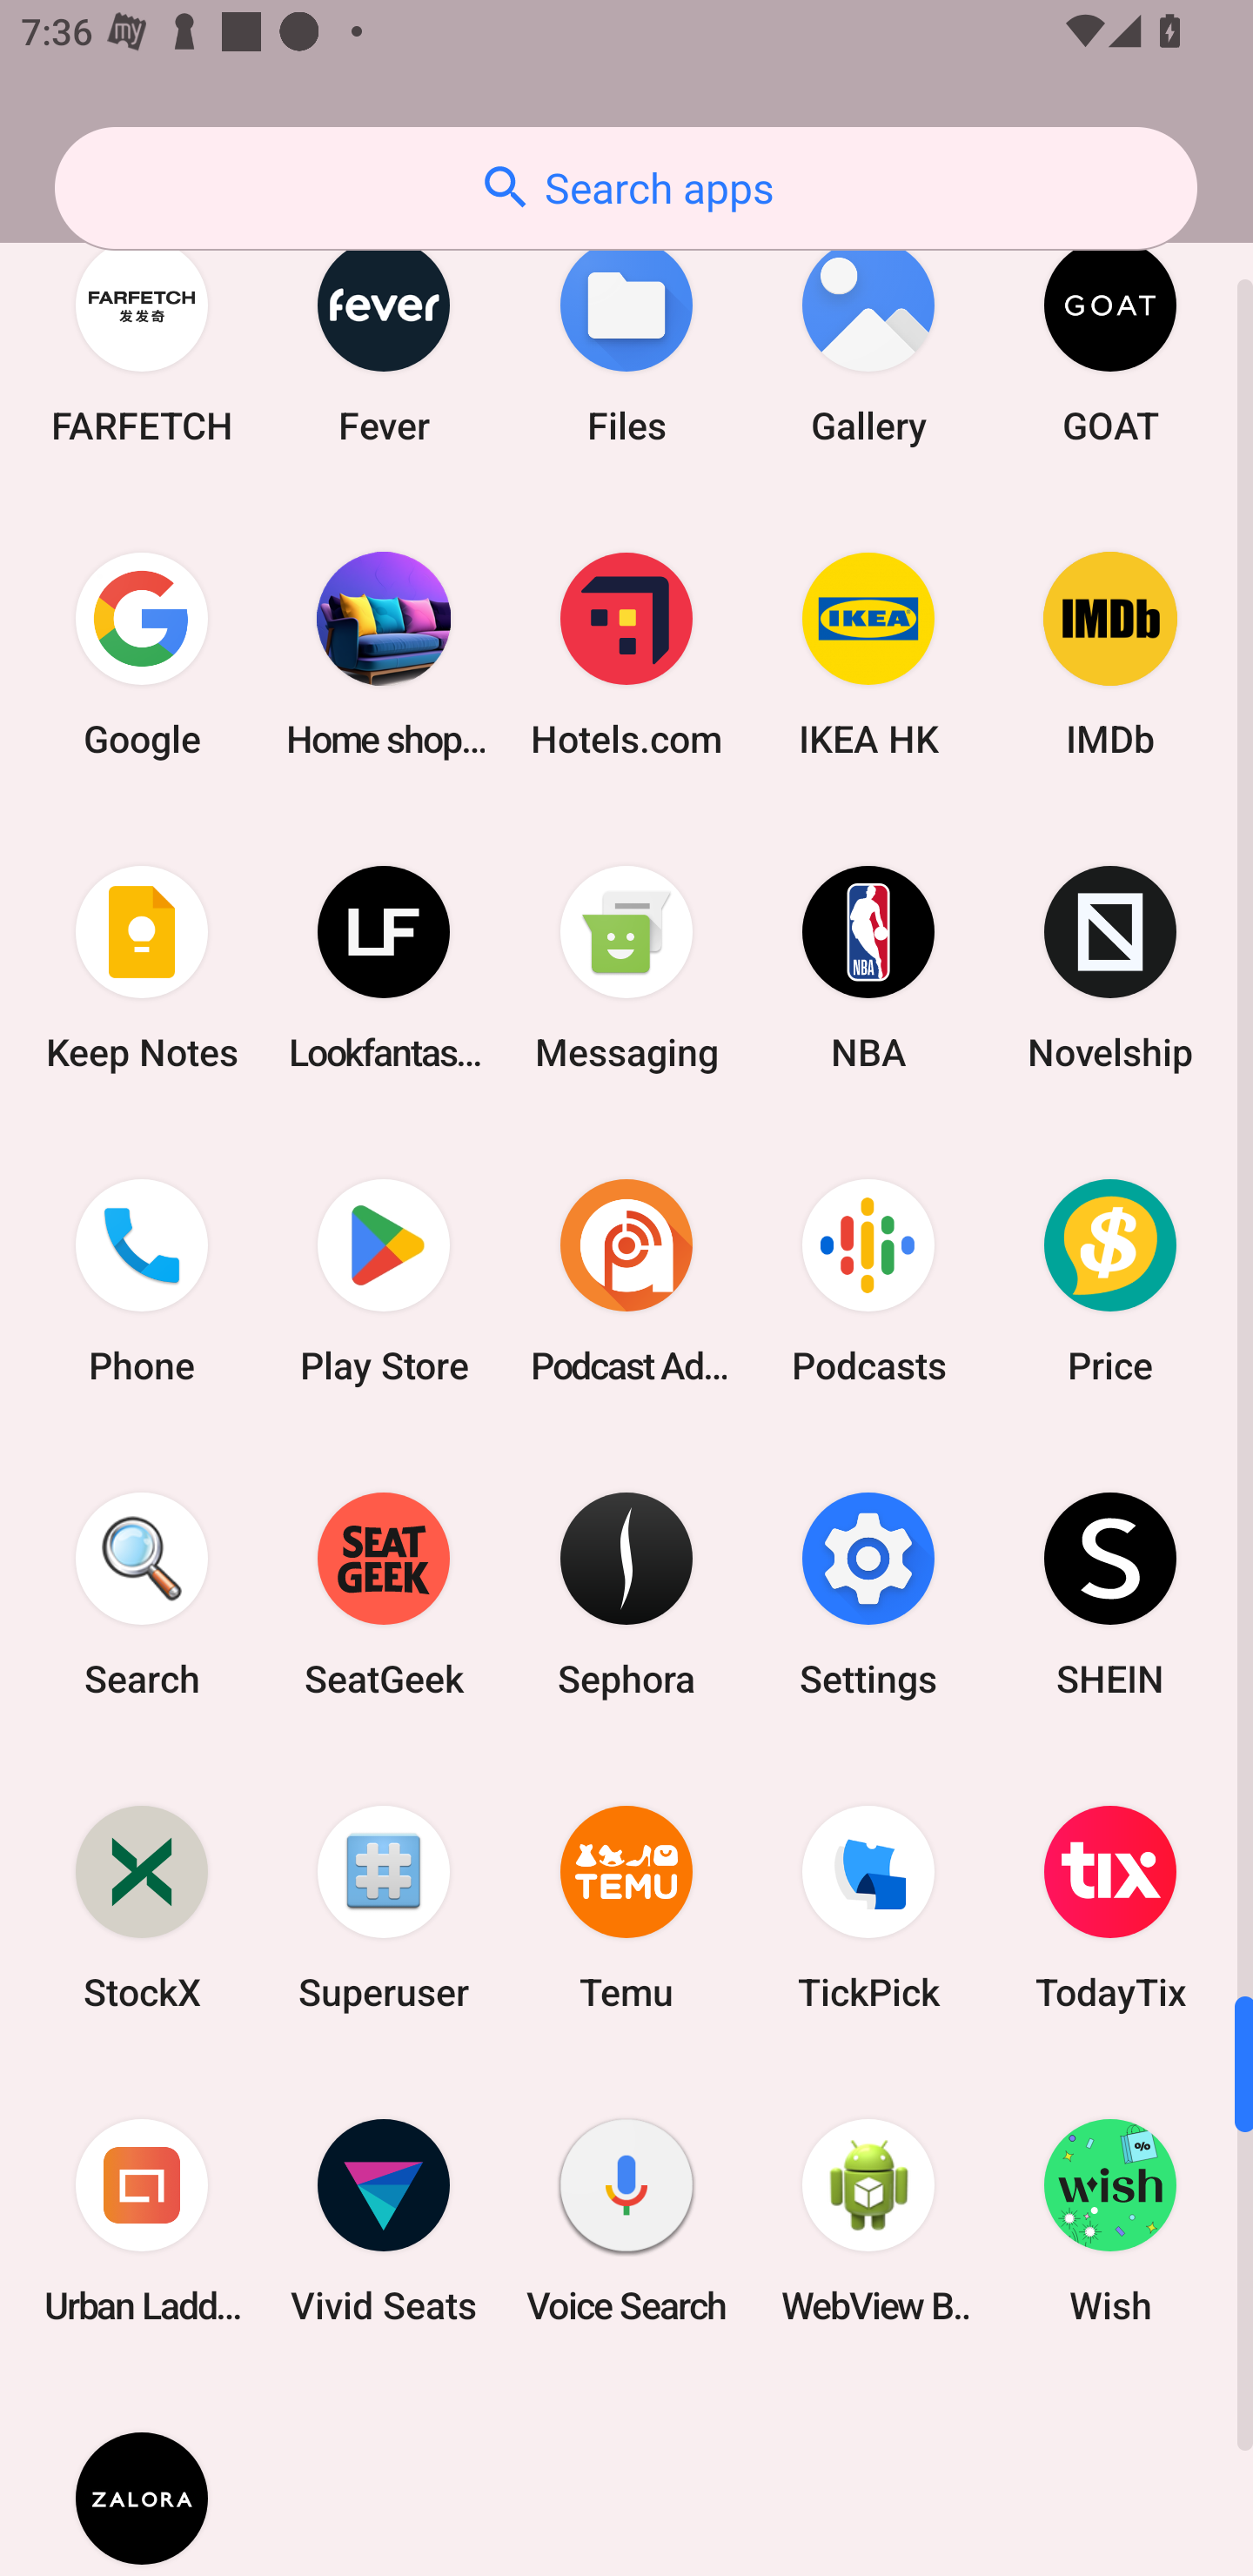 Image resolution: width=1253 pixels, height=2576 pixels. Describe the element at coordinates (868, 1279) in the screenshot. I see `Podcasts` at that location.